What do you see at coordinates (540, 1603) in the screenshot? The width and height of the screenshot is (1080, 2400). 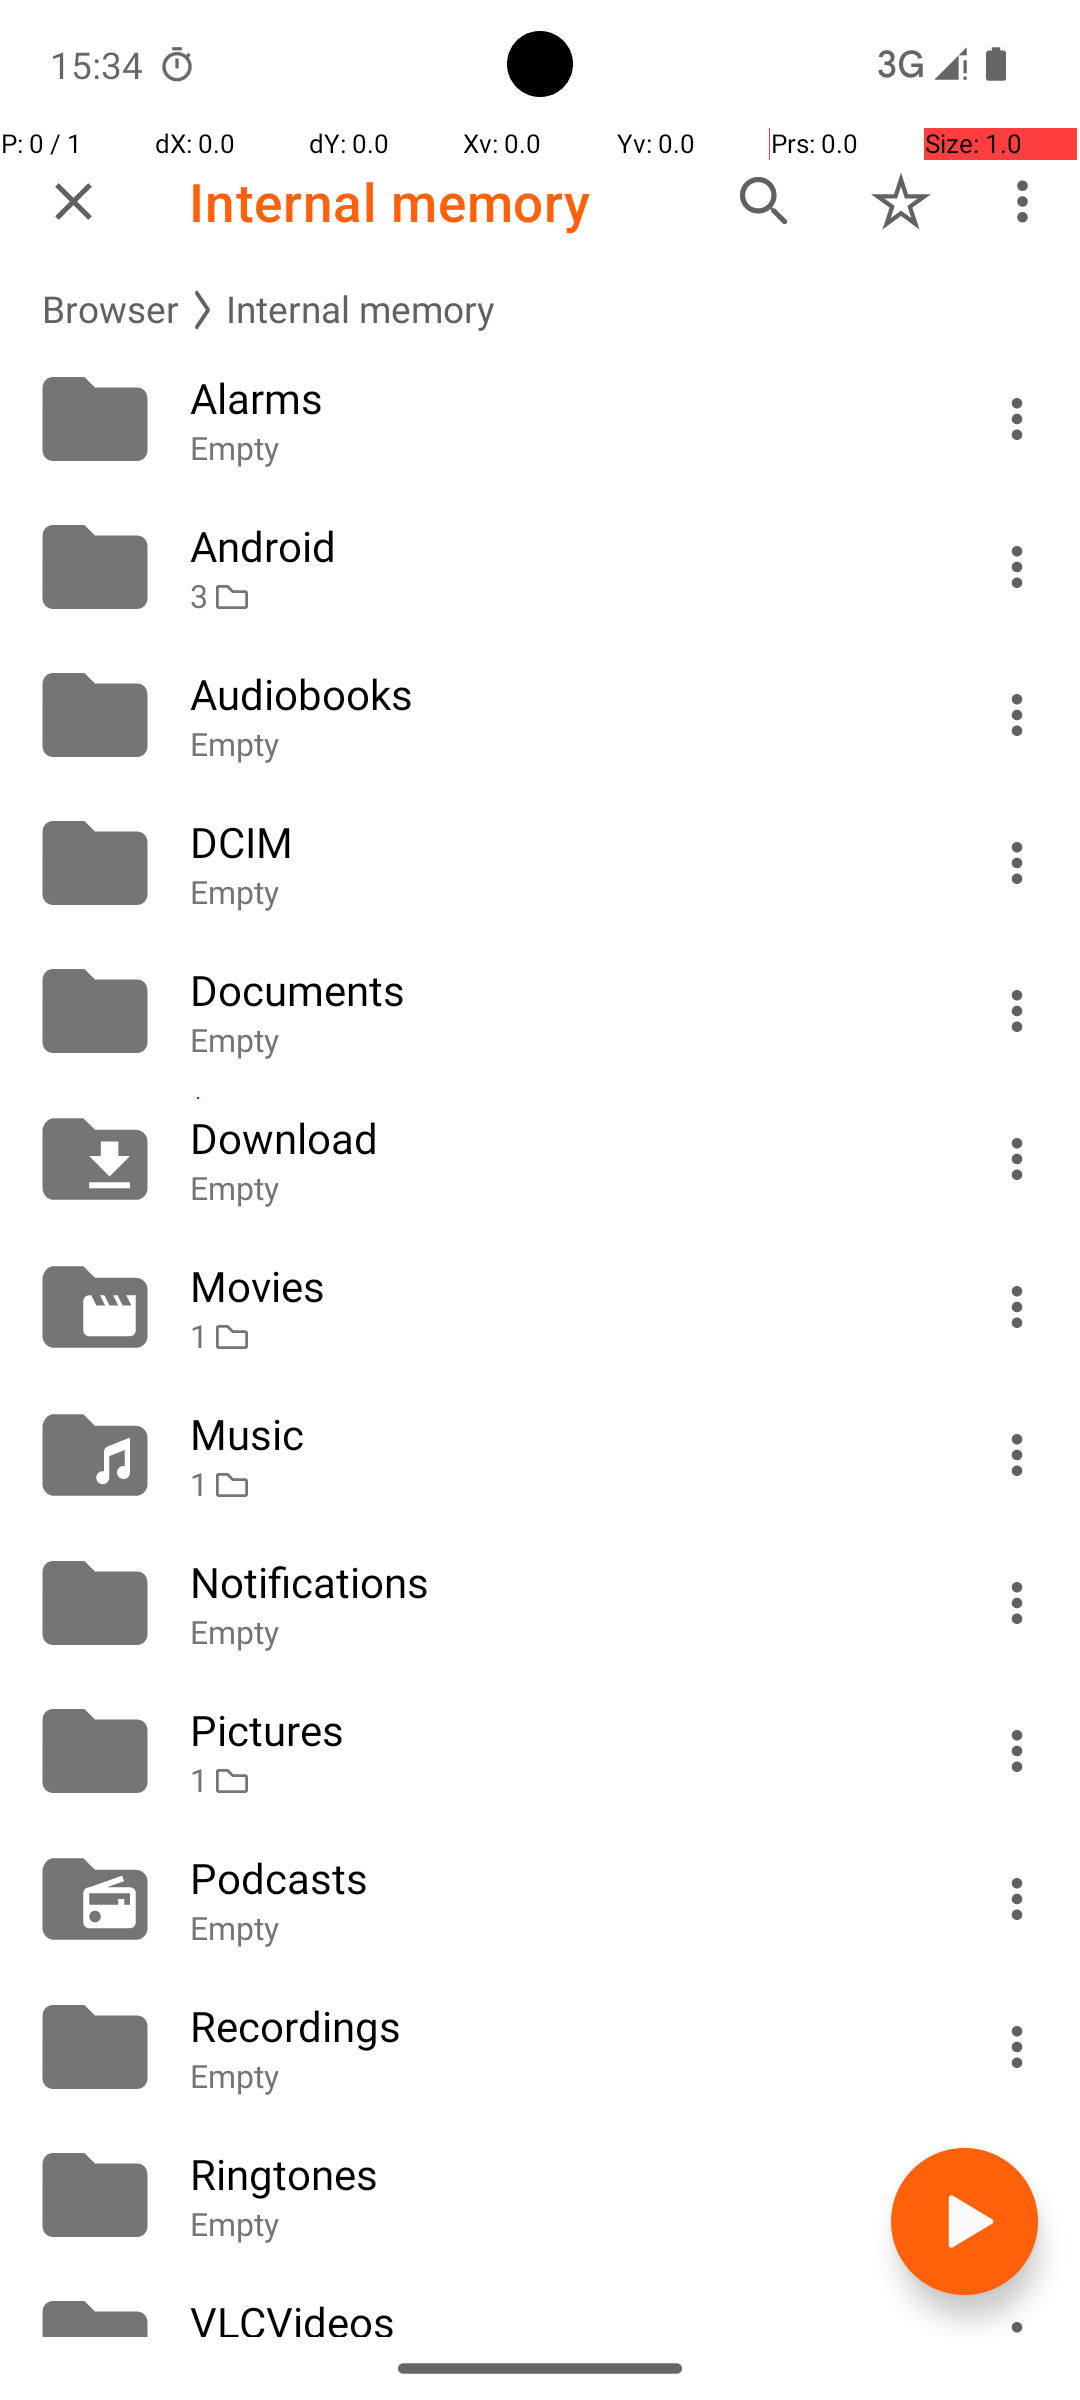 I see `Folder: Notifications, Empty` at bounding box center [540, 1603].